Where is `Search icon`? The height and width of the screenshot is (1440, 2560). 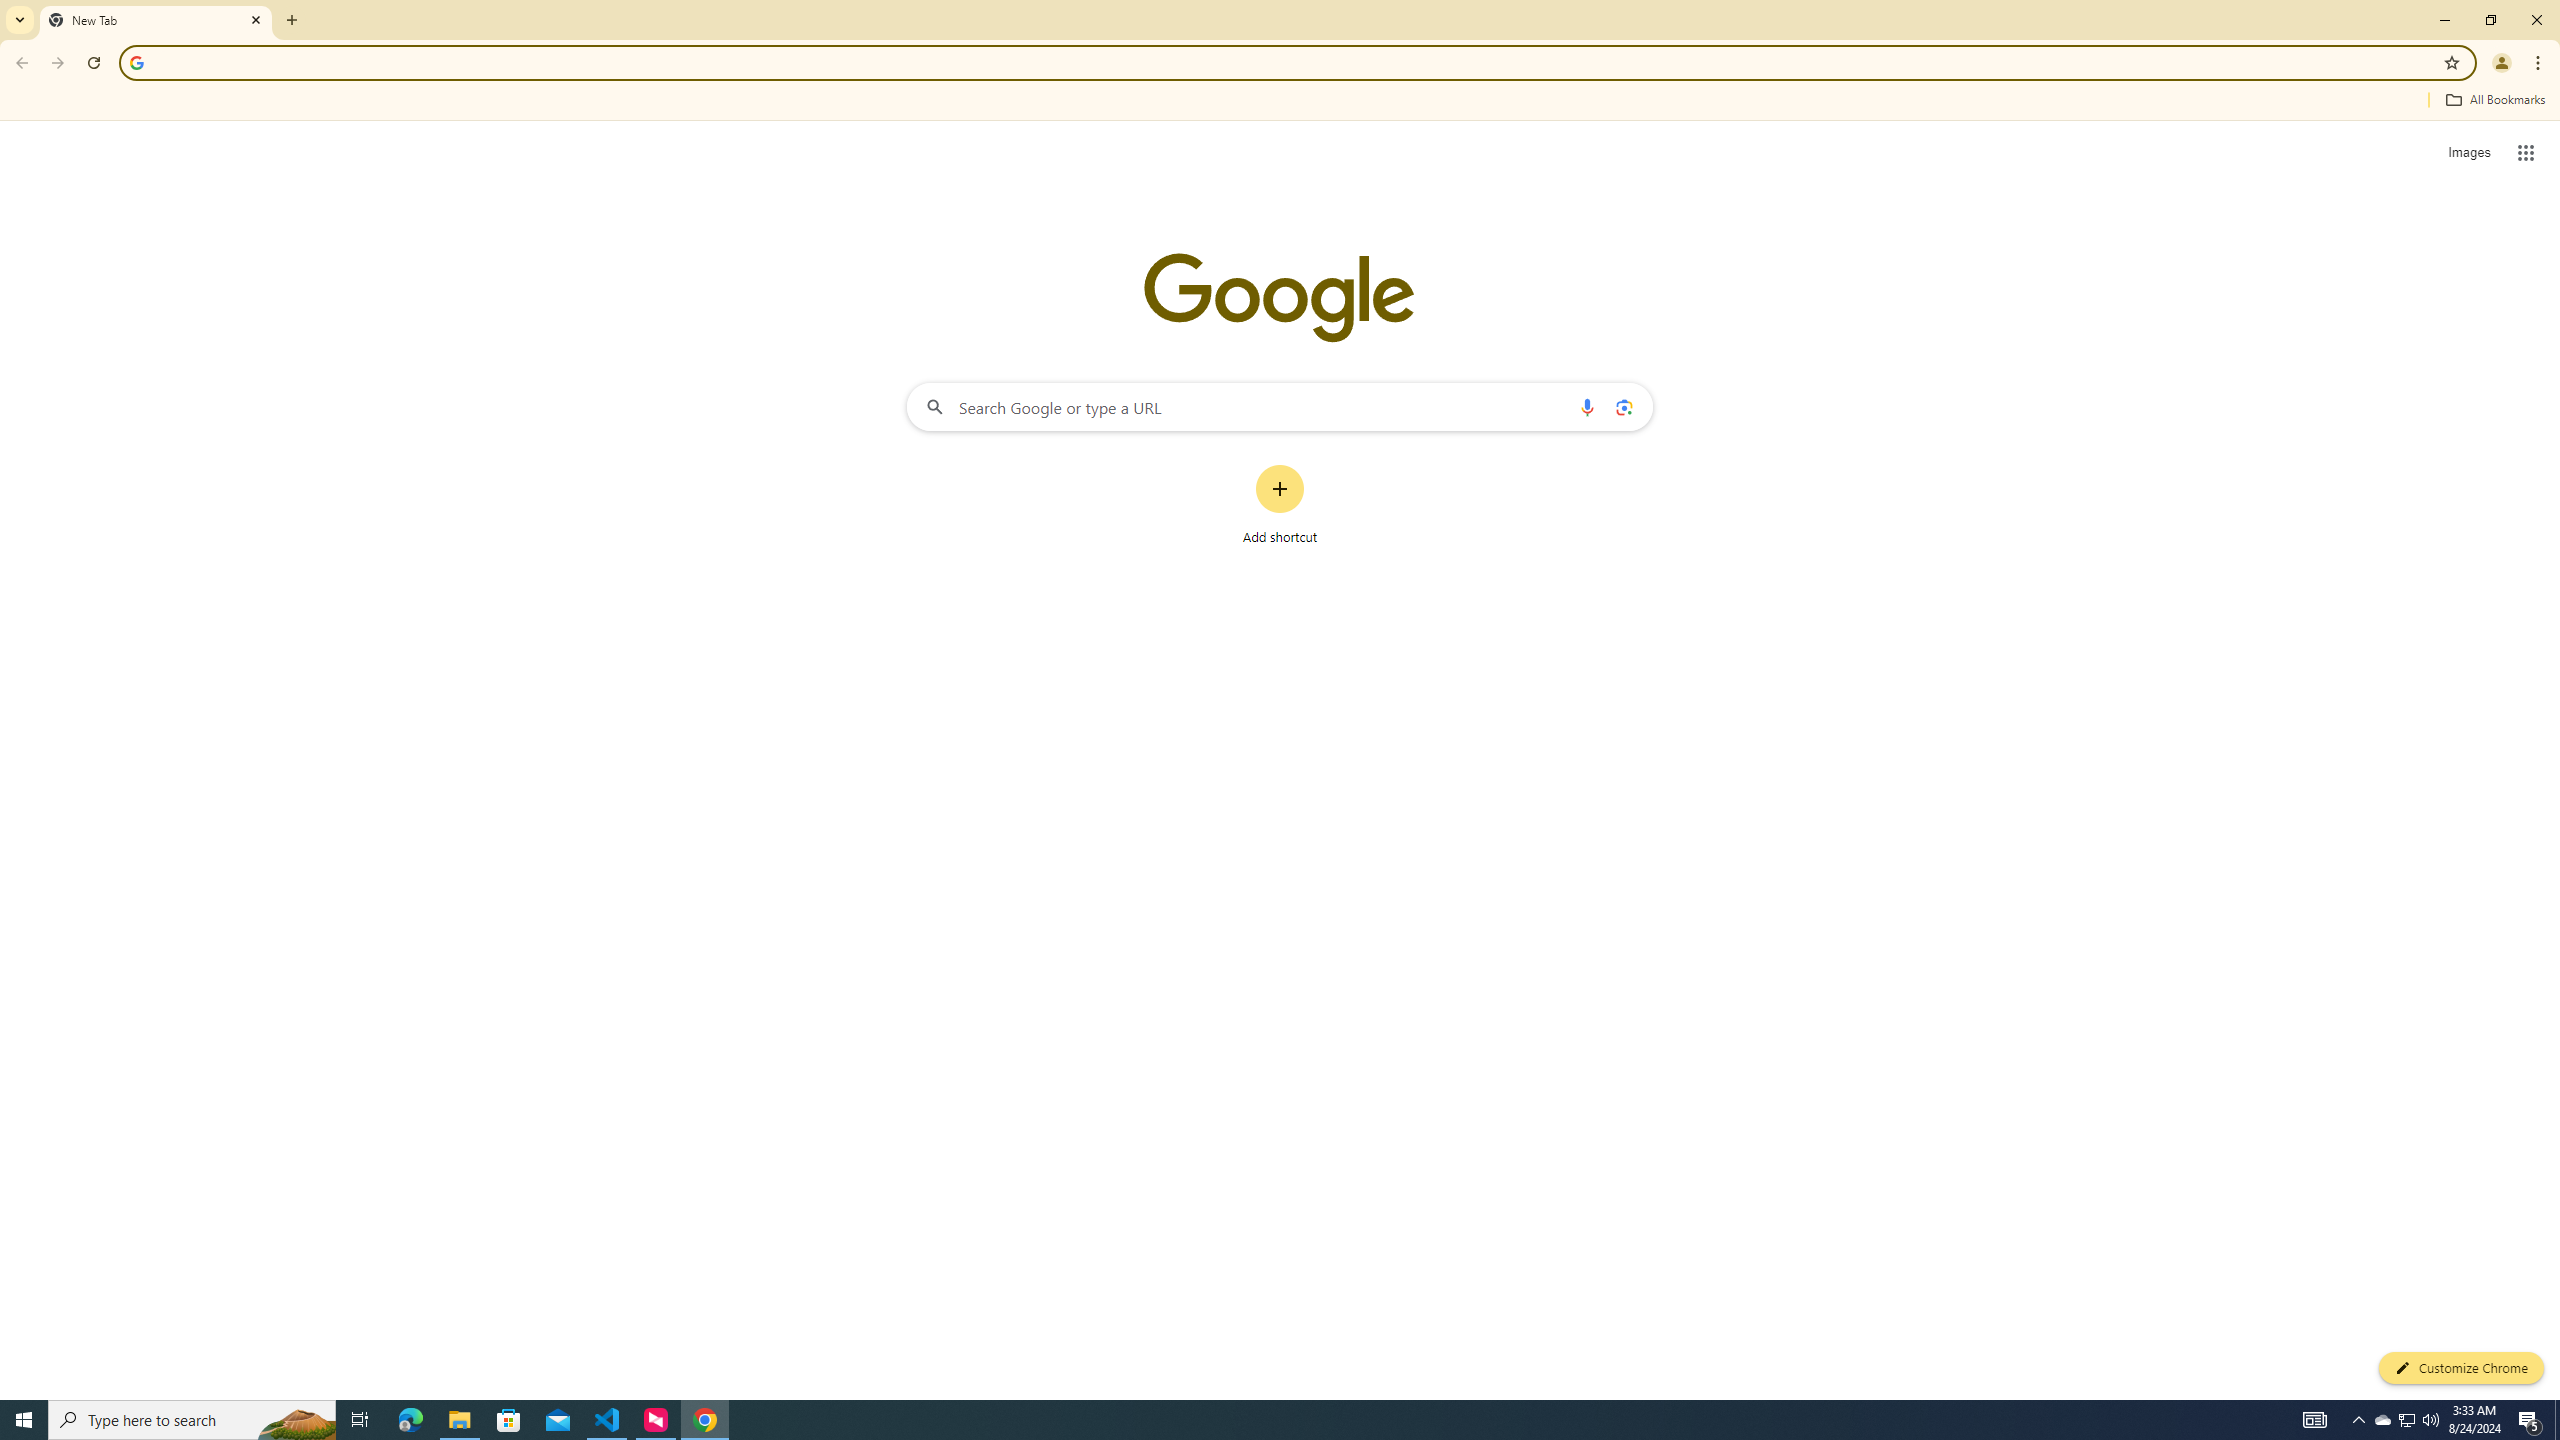 Search icon is located at coordinates (136, 62).